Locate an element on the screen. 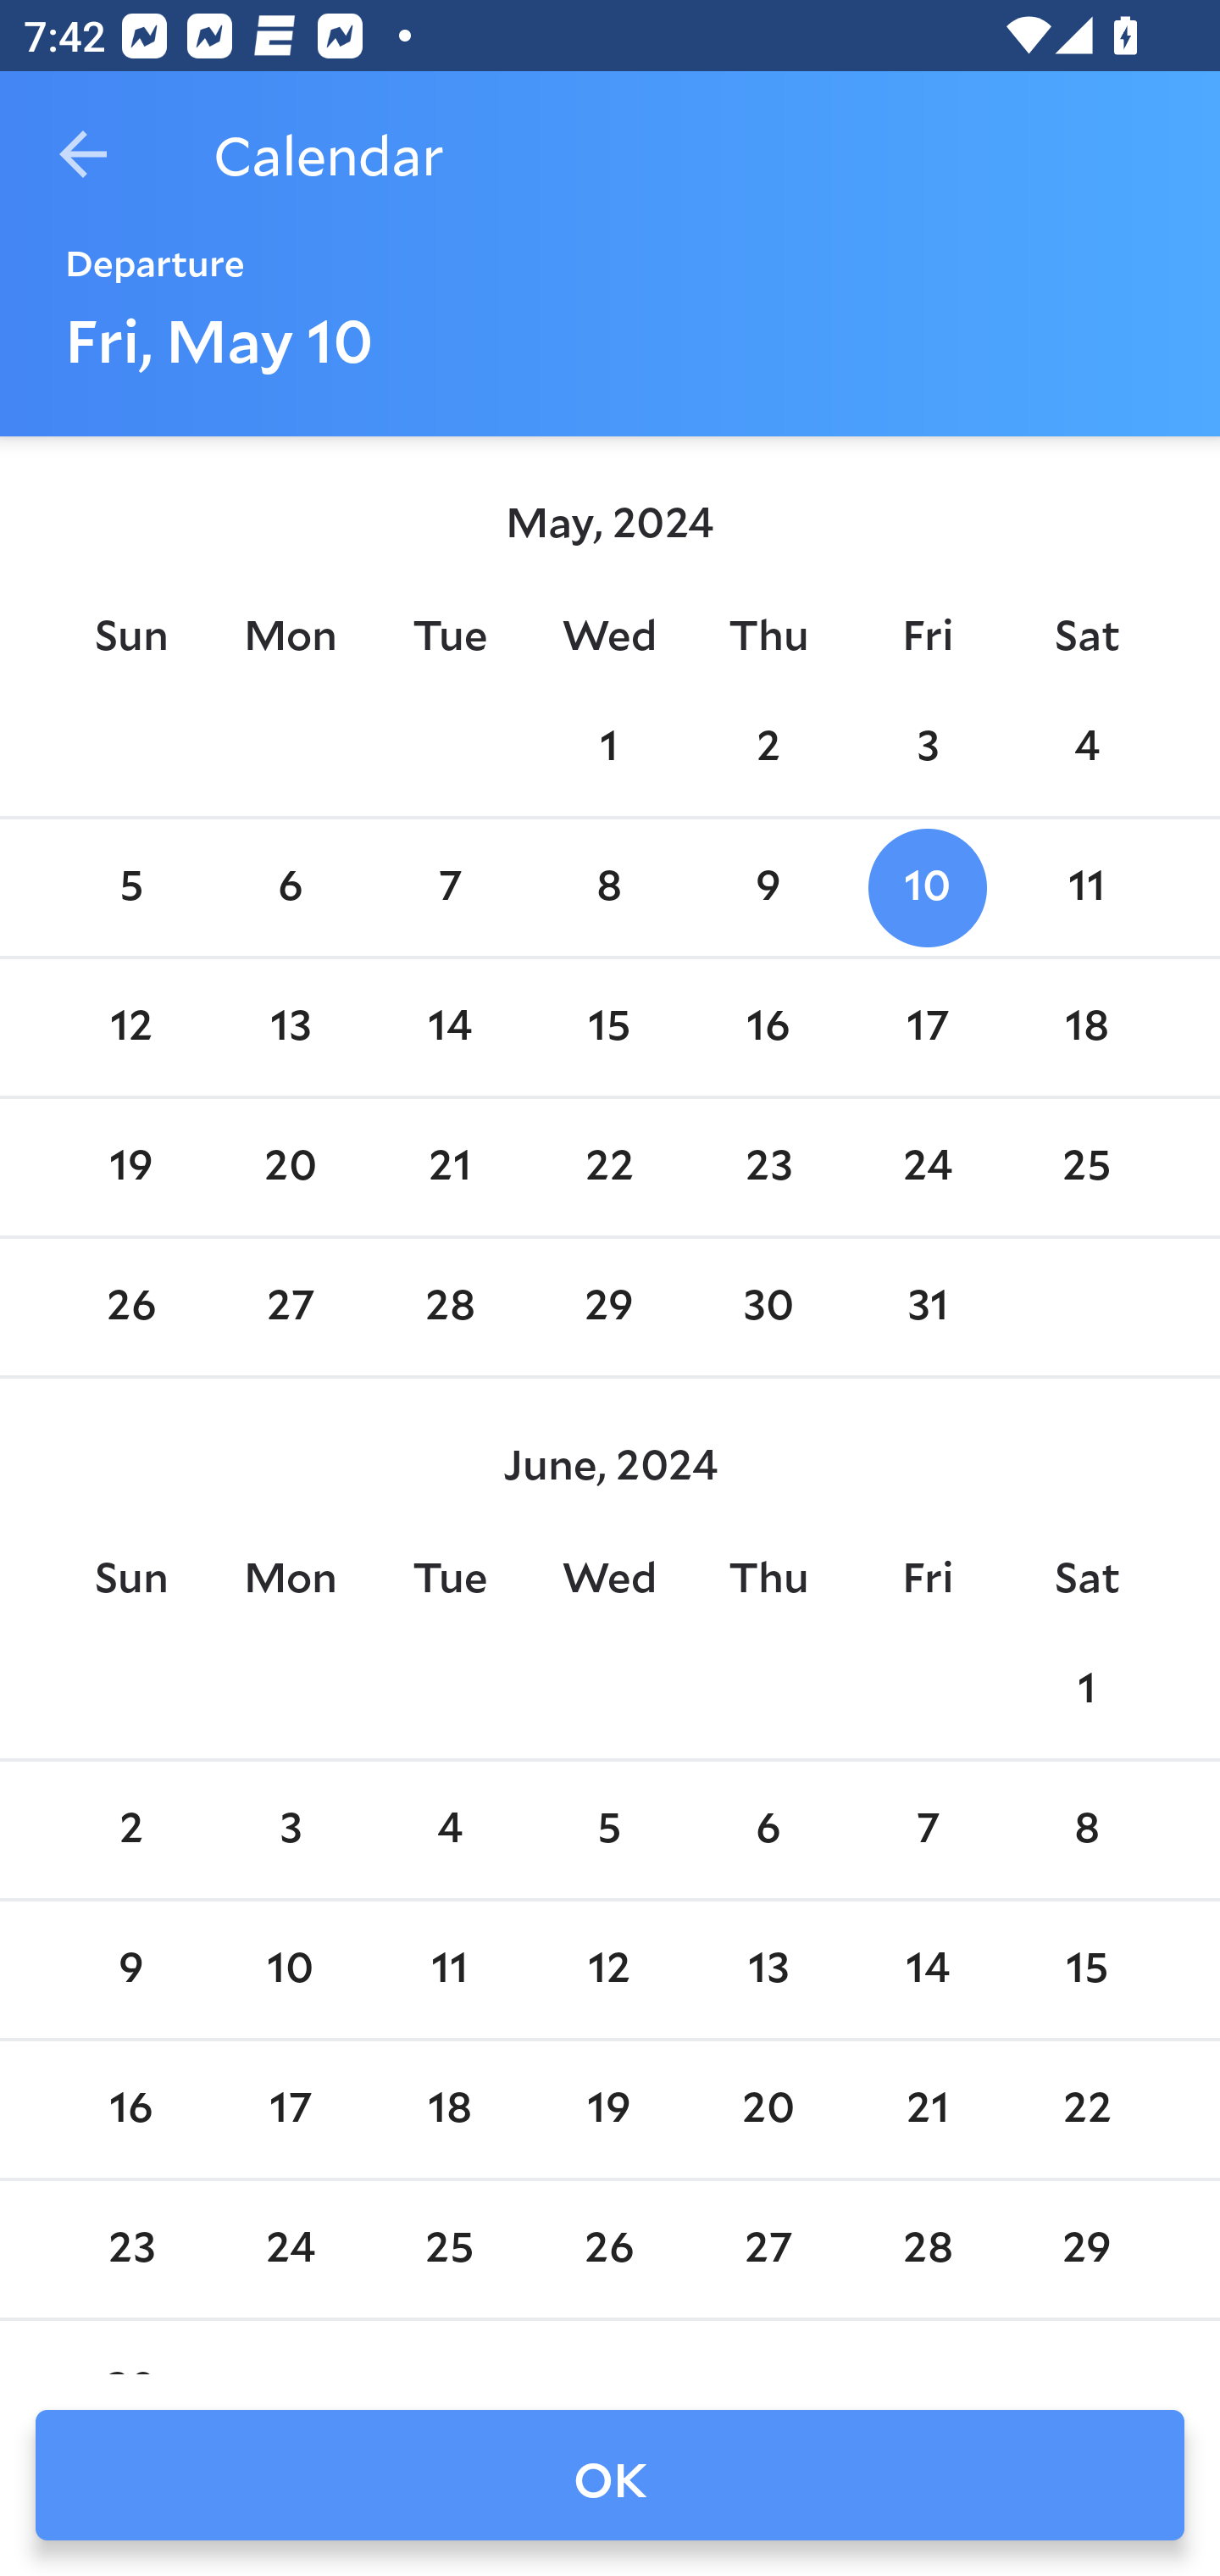 This screenshot has height=2576, width=1220. 16 is located at coordinates (130, 2109).